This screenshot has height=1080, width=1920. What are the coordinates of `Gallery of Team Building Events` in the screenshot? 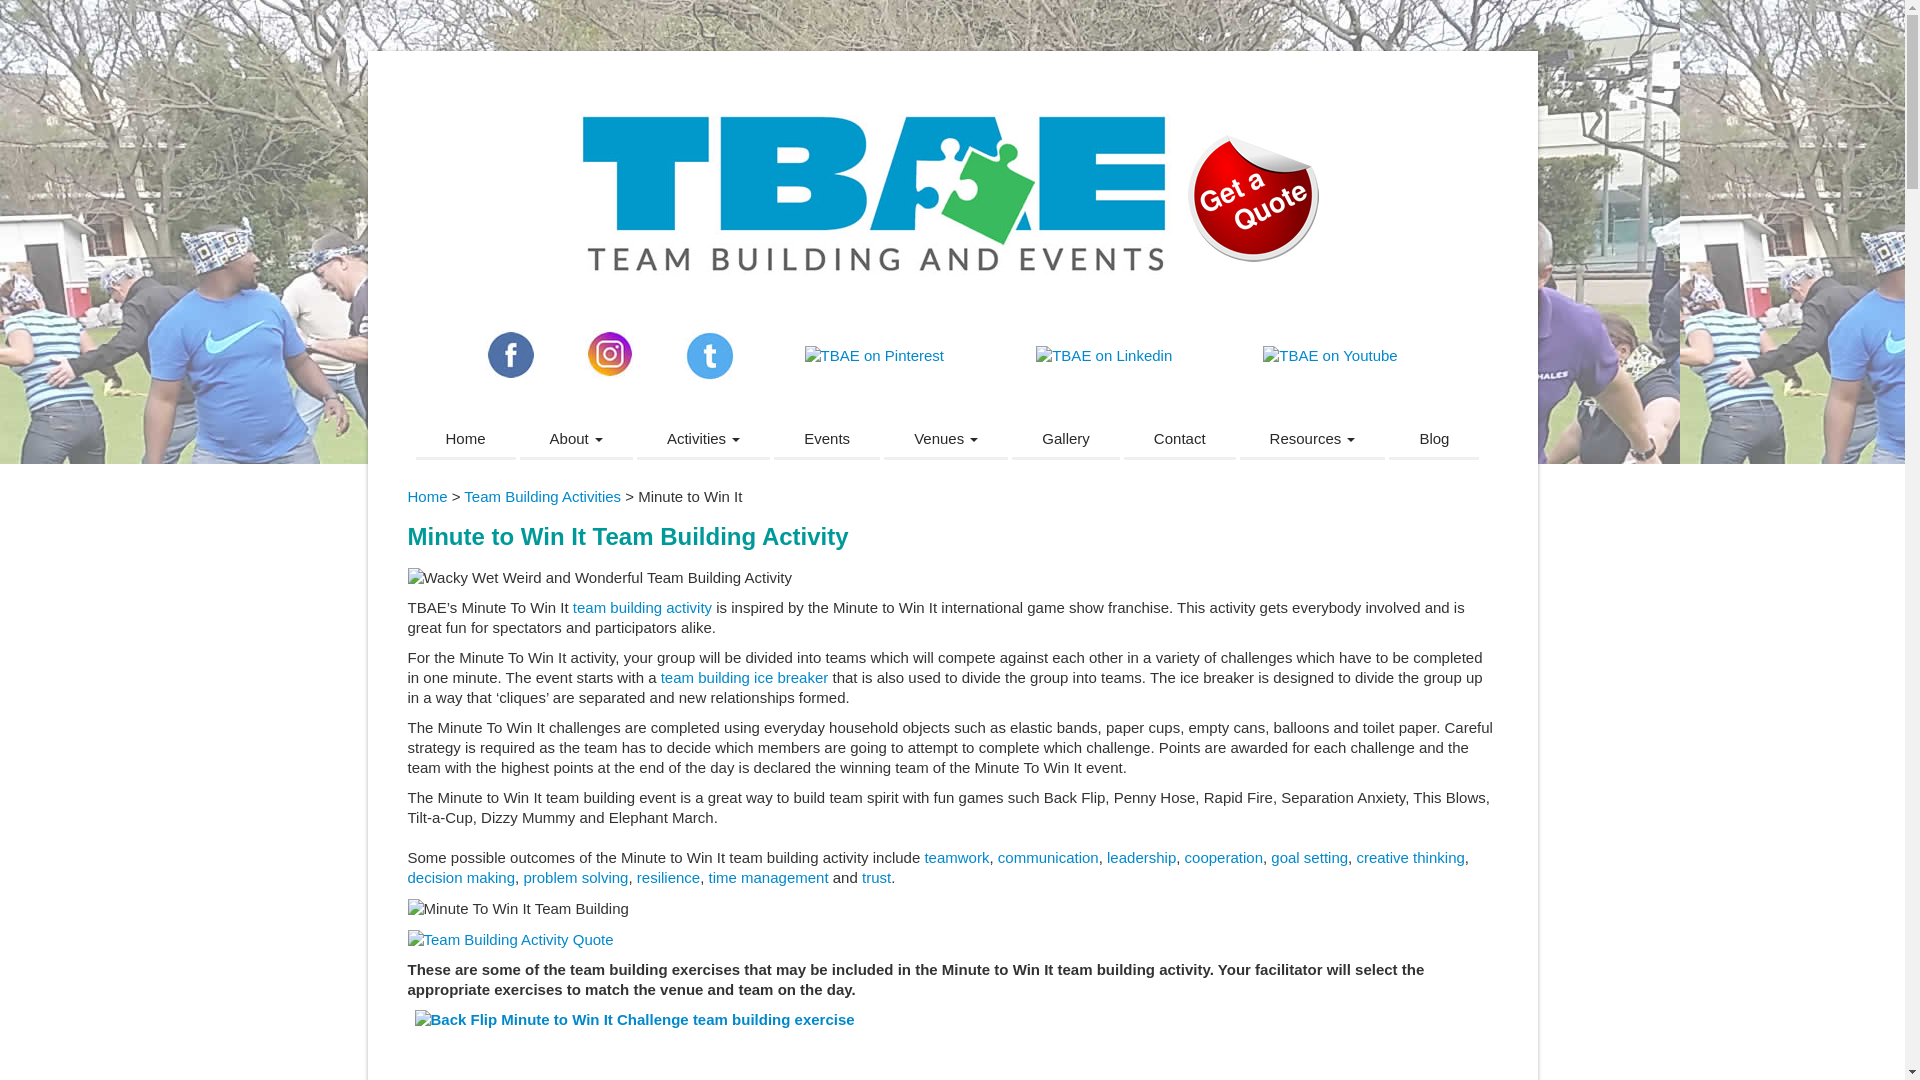 It's located at (1065, 440).